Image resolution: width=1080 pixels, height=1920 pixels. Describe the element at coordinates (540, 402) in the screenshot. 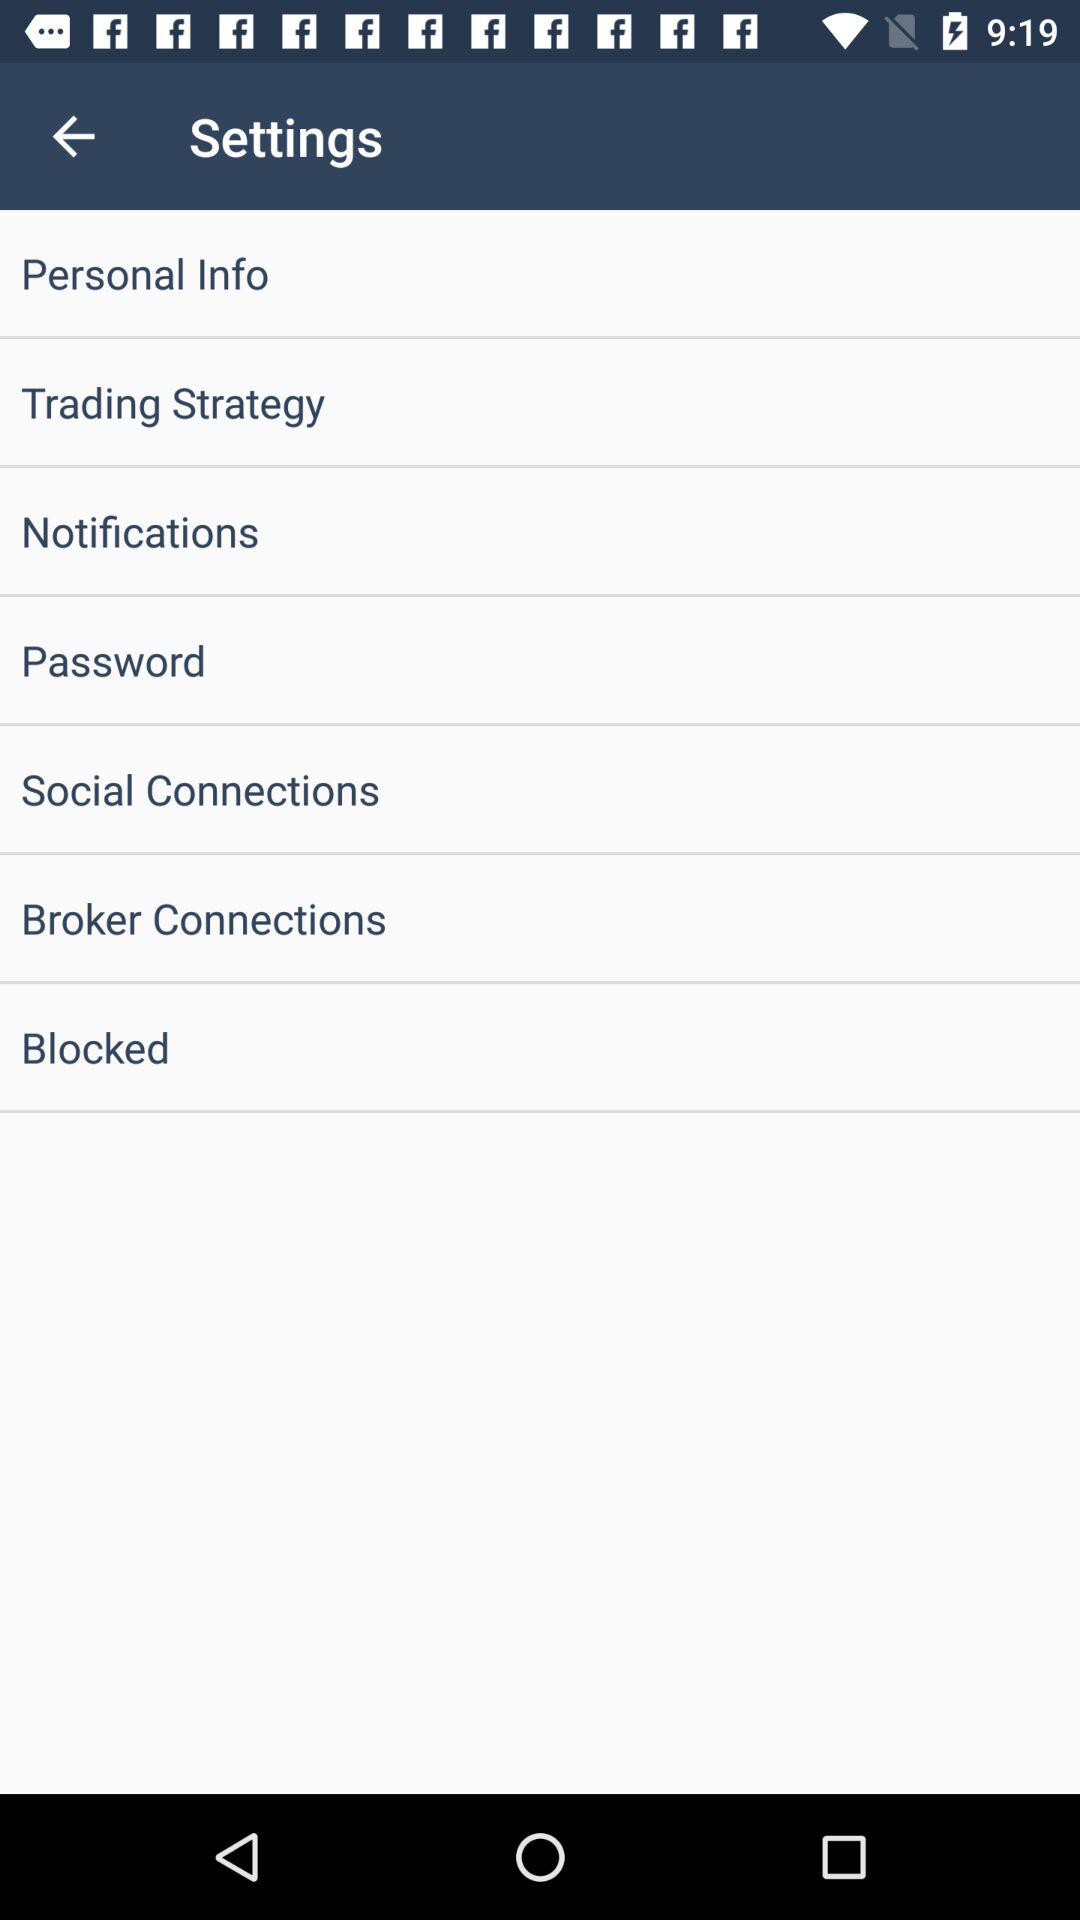

I see `swipe until trading strategy icon` at that location.